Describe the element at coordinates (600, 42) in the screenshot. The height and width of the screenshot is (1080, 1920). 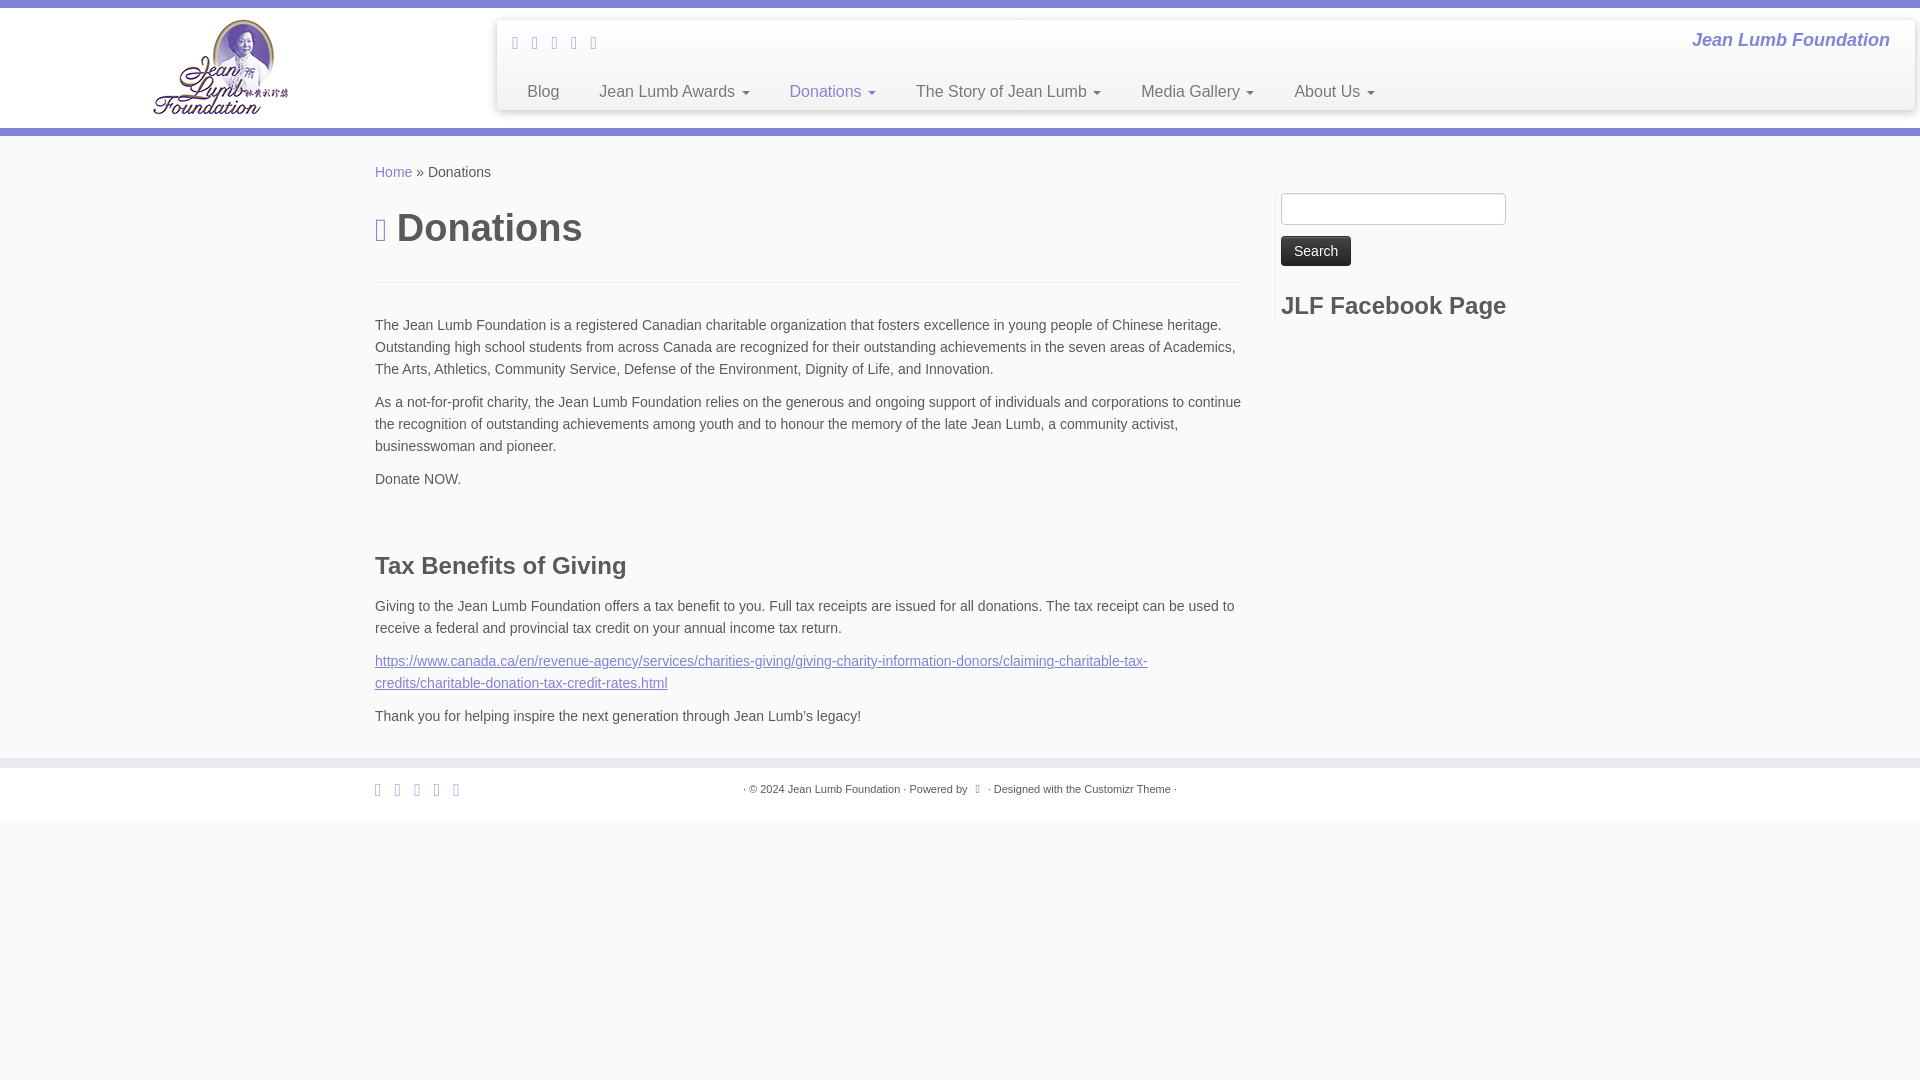
I see `Follow us on Youtube` at that location.